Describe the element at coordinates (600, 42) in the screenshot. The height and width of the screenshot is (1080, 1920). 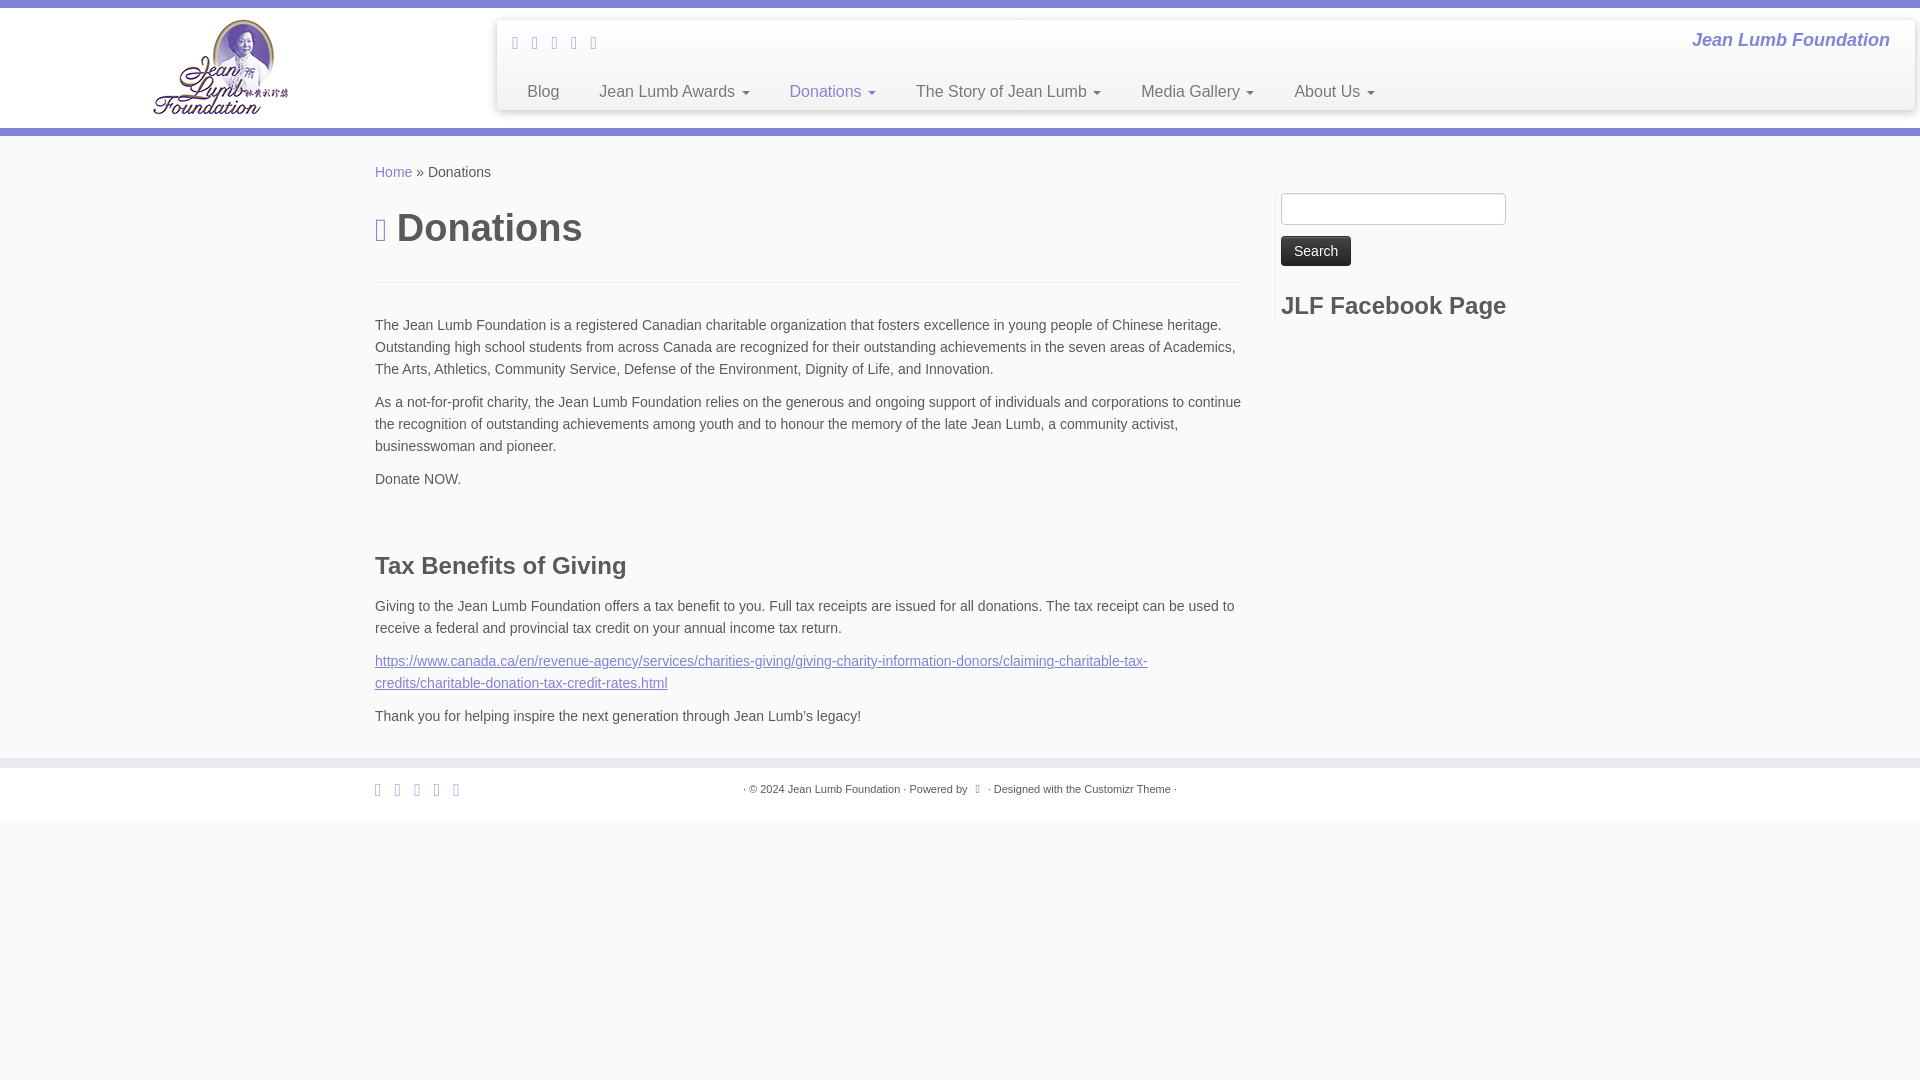
I see `Follow us on Youtube` at that location.